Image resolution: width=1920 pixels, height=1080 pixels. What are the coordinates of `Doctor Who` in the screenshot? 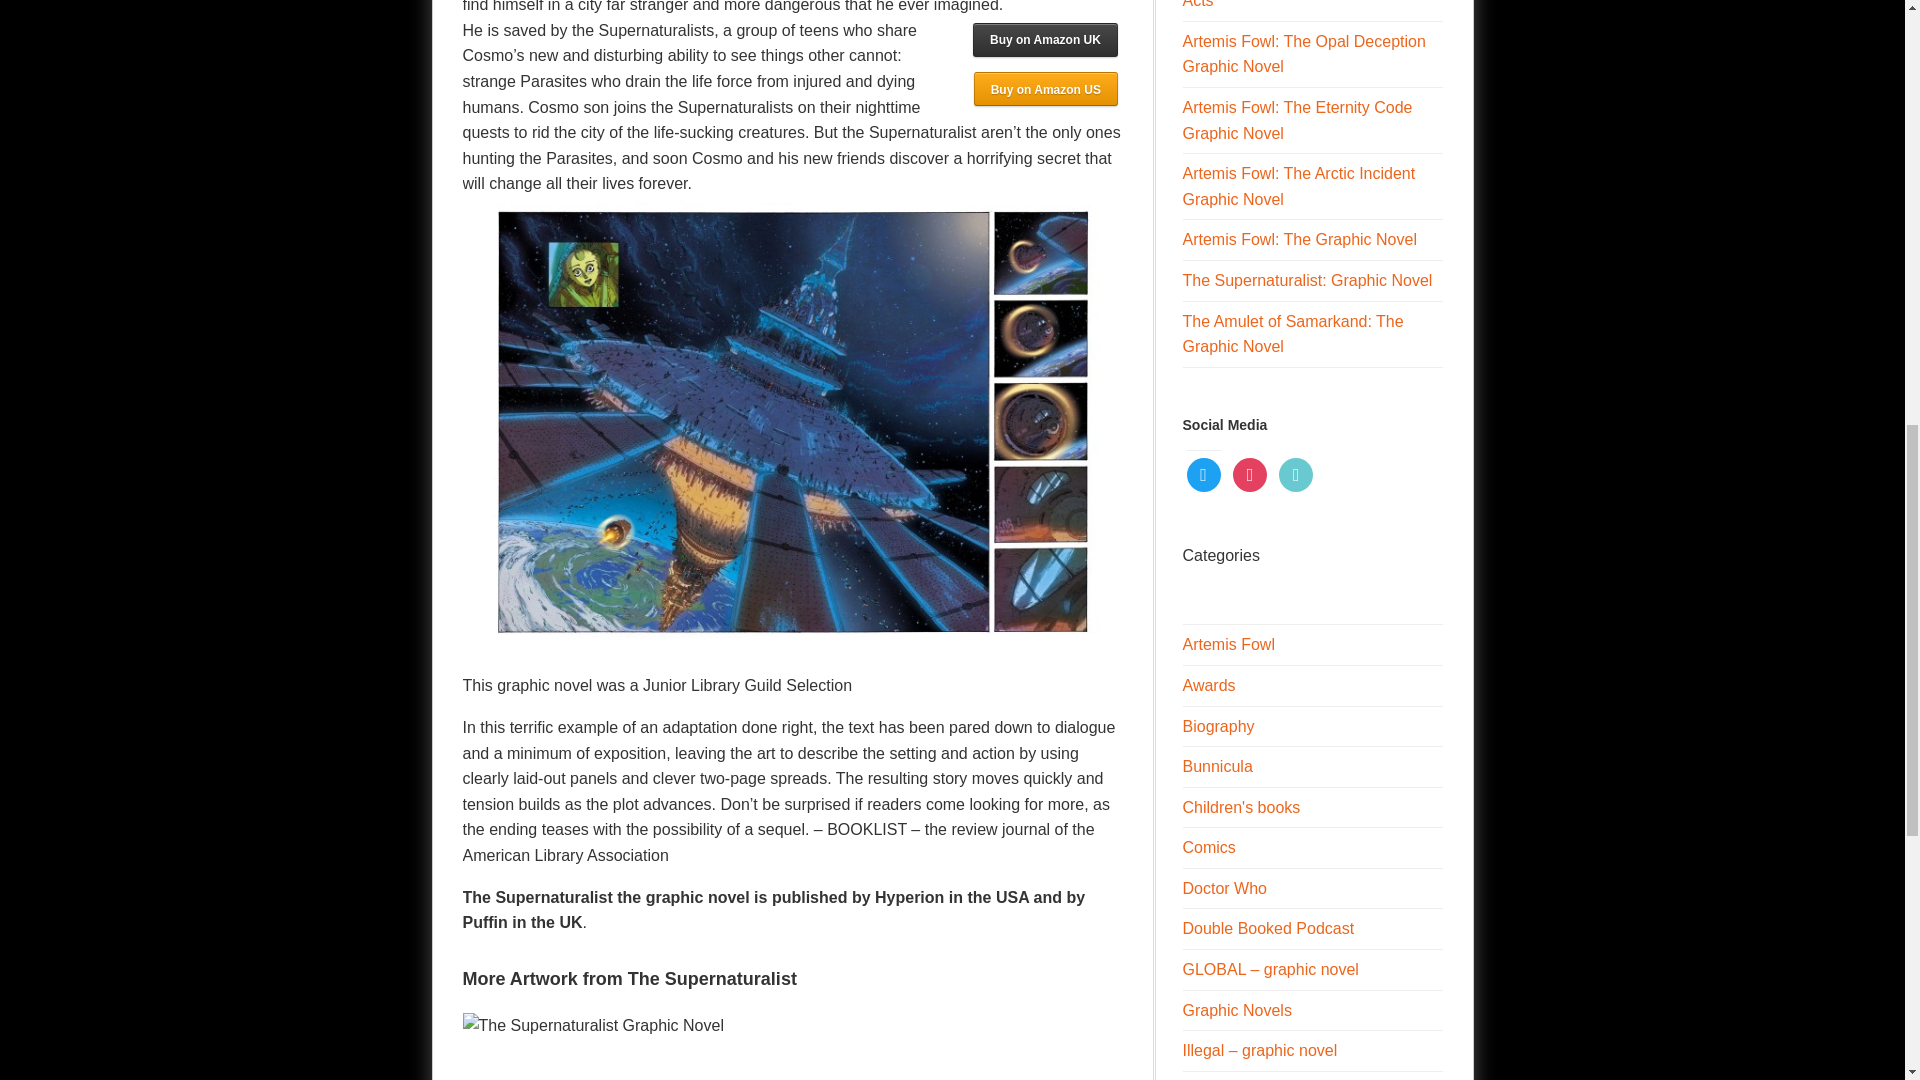 It's located at (1224, 888).